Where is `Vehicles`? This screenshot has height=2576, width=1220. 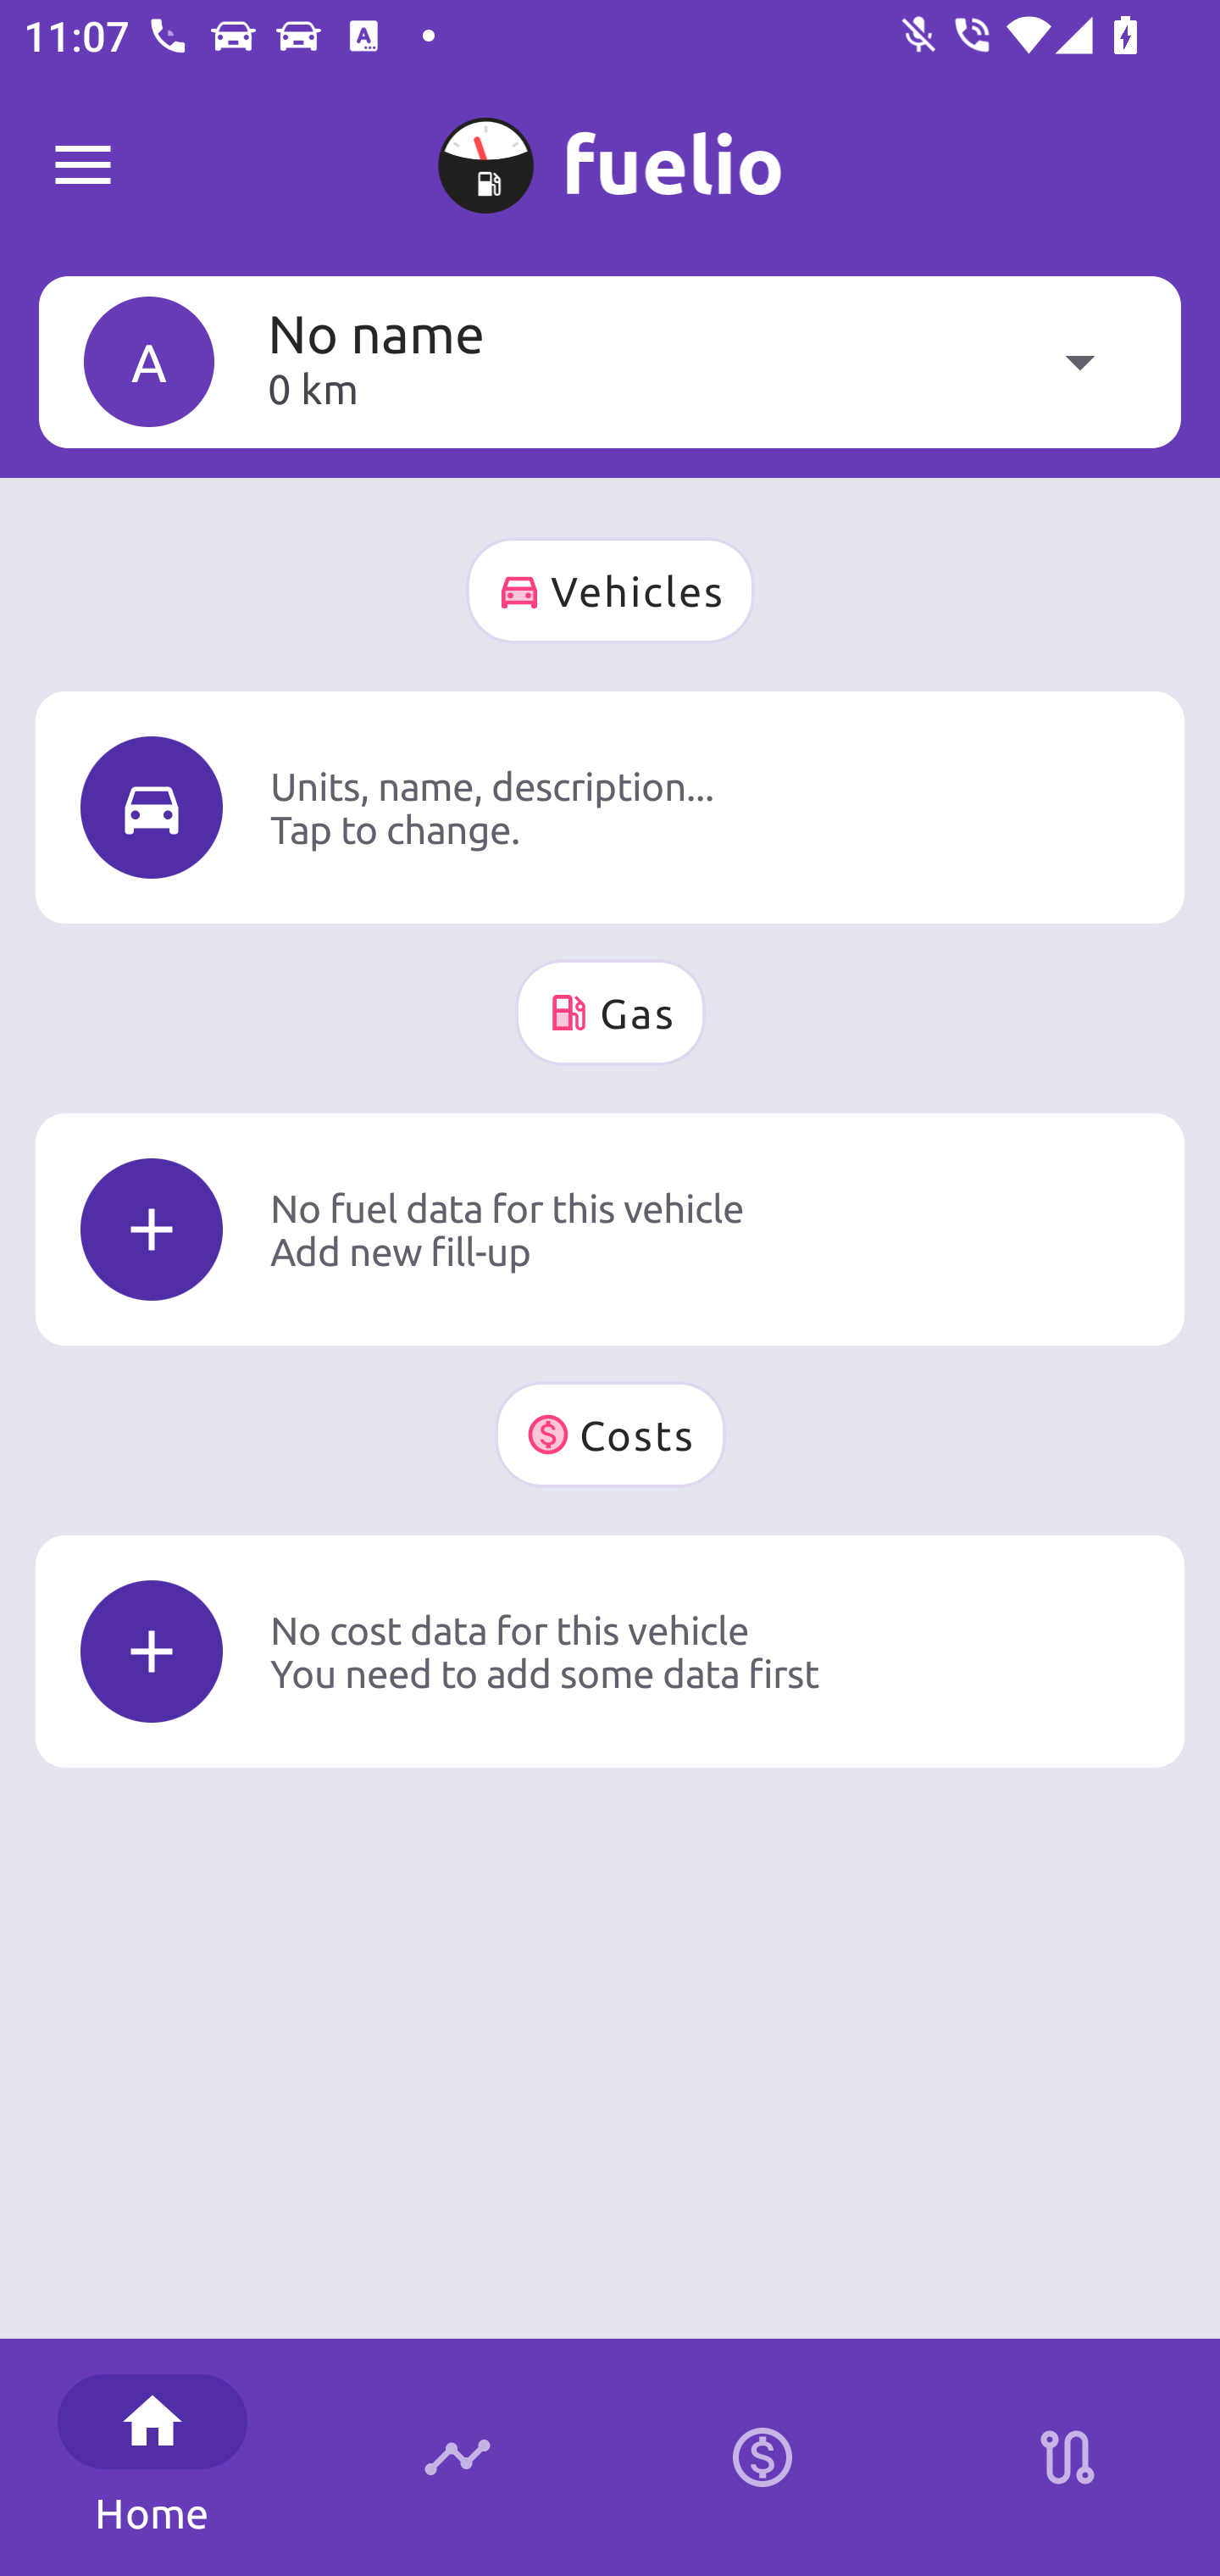 Vehicles is located at coordinates (610, 591).